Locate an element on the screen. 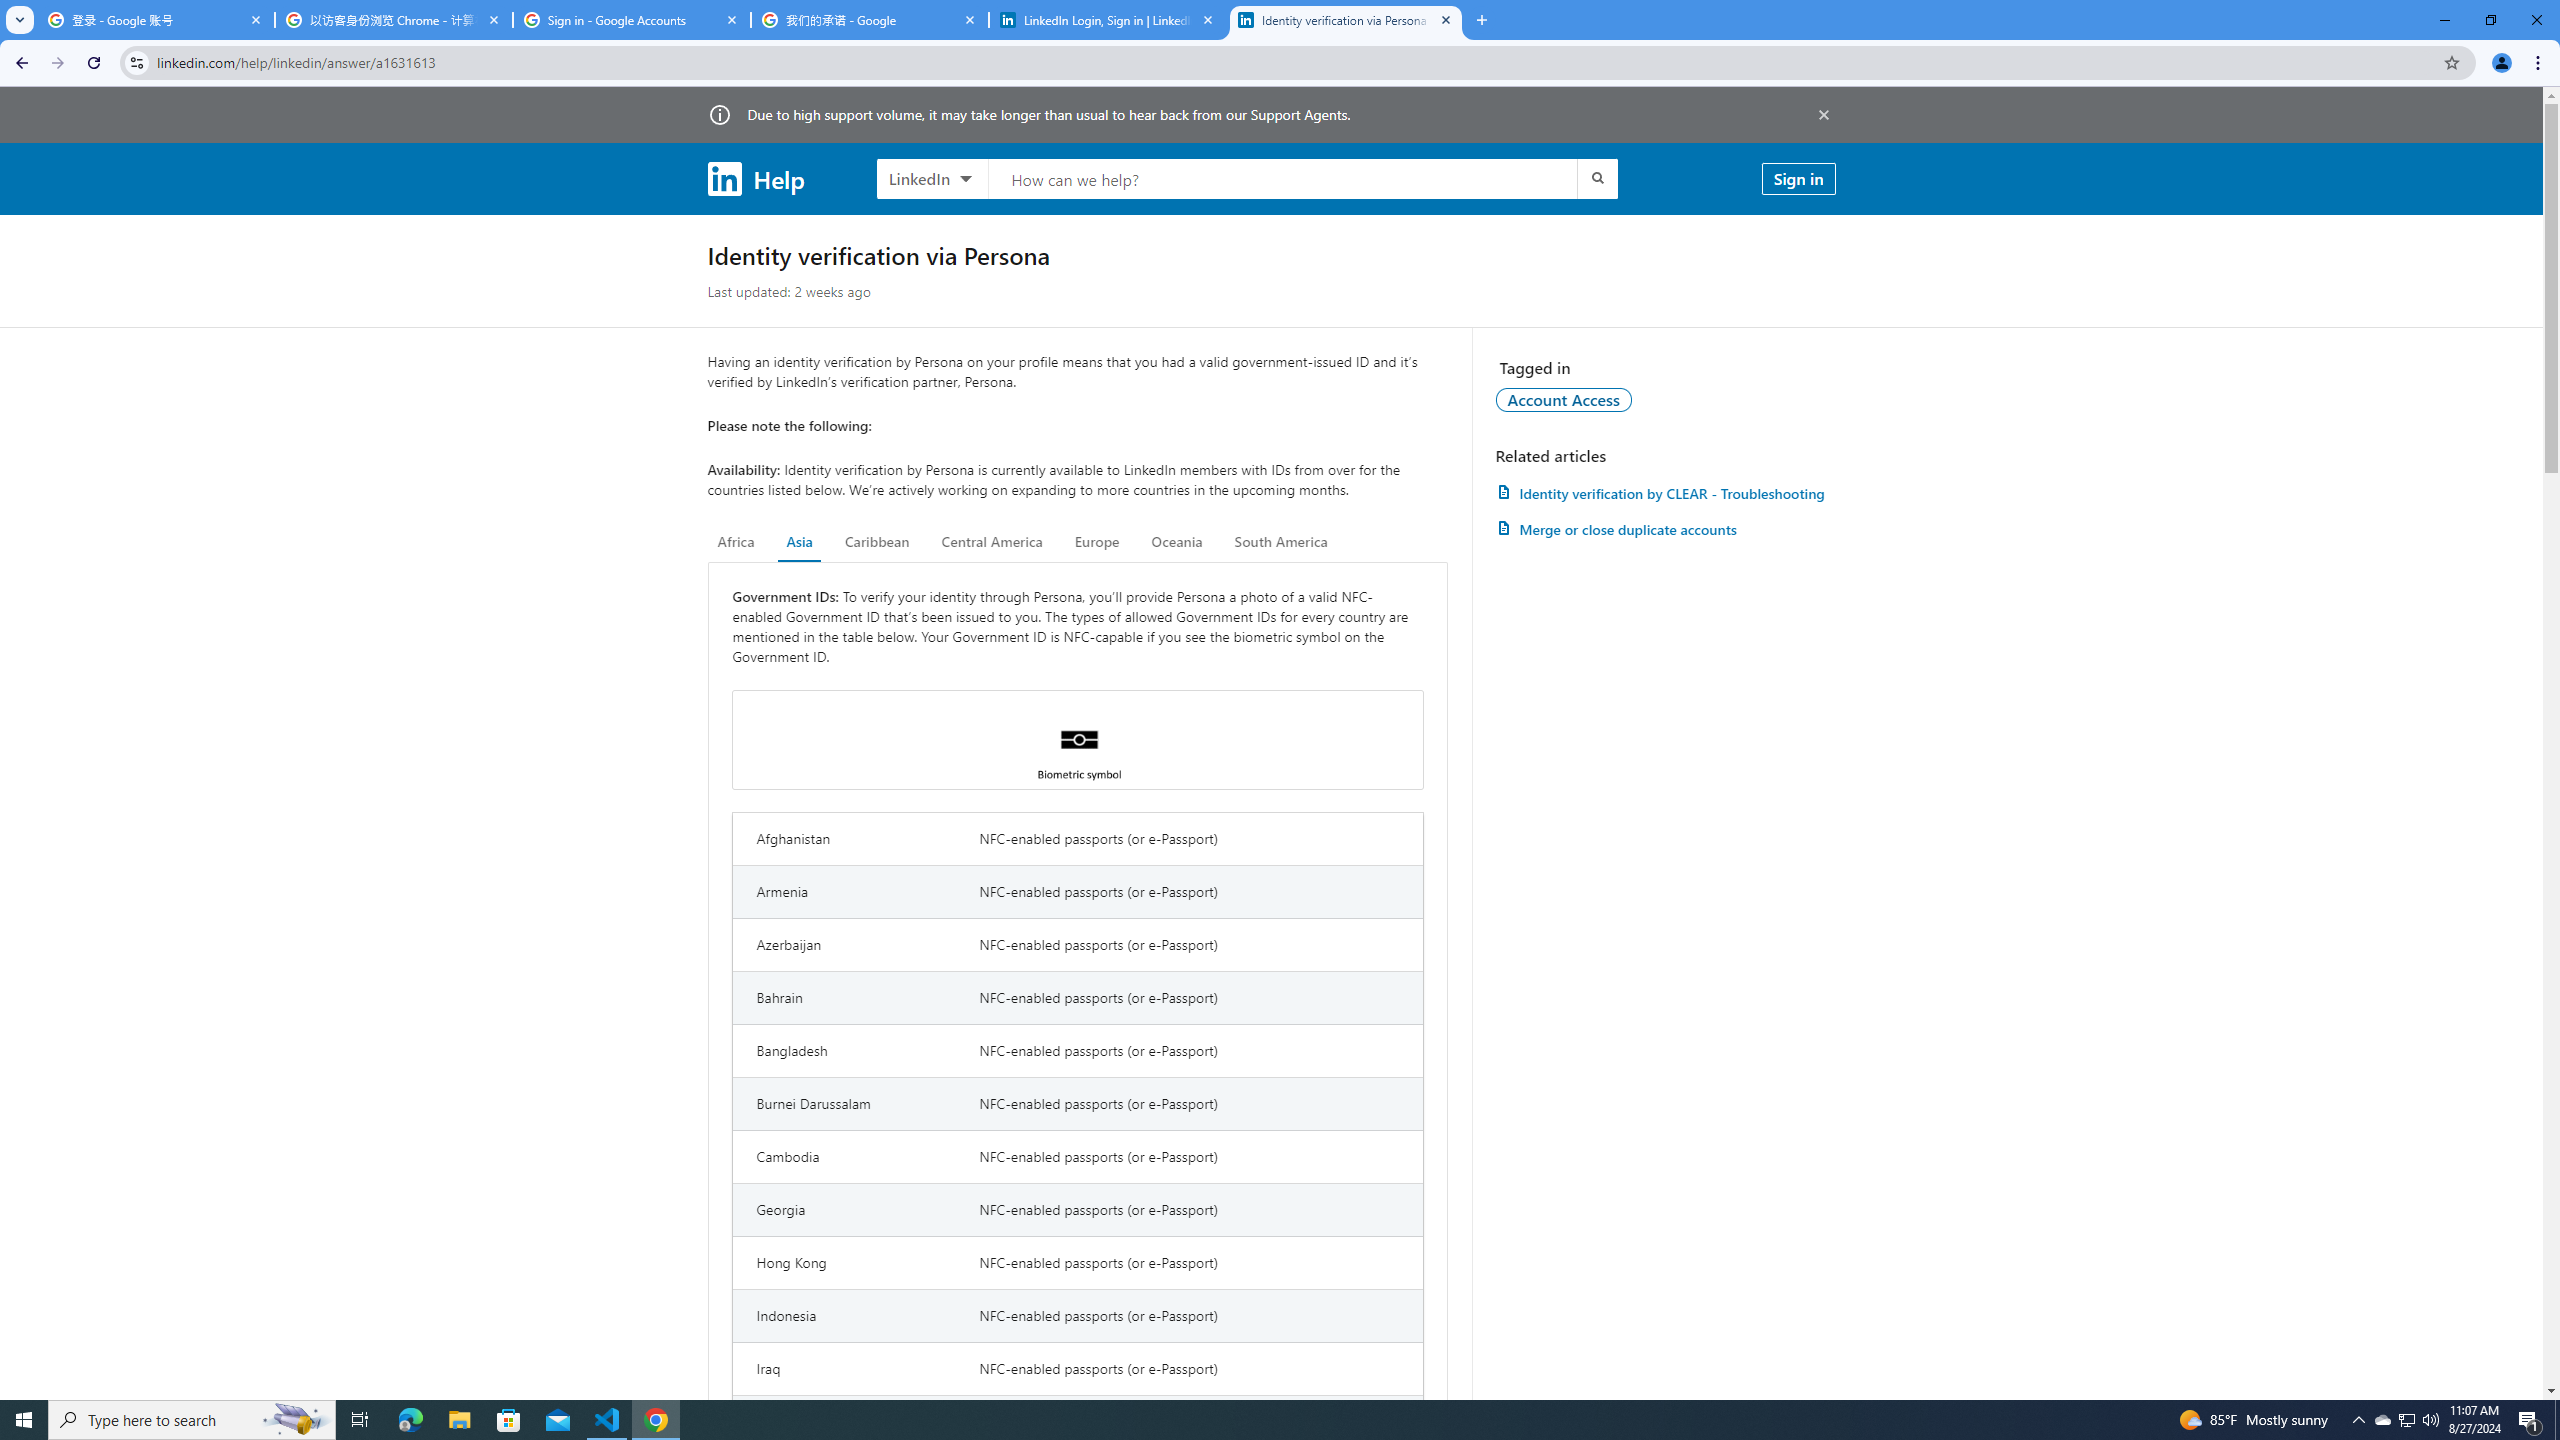 The width and height of the screenshot is (2560, 1440). AutomationID: topic-link-a151002 is located at coordinates (1564, 399).